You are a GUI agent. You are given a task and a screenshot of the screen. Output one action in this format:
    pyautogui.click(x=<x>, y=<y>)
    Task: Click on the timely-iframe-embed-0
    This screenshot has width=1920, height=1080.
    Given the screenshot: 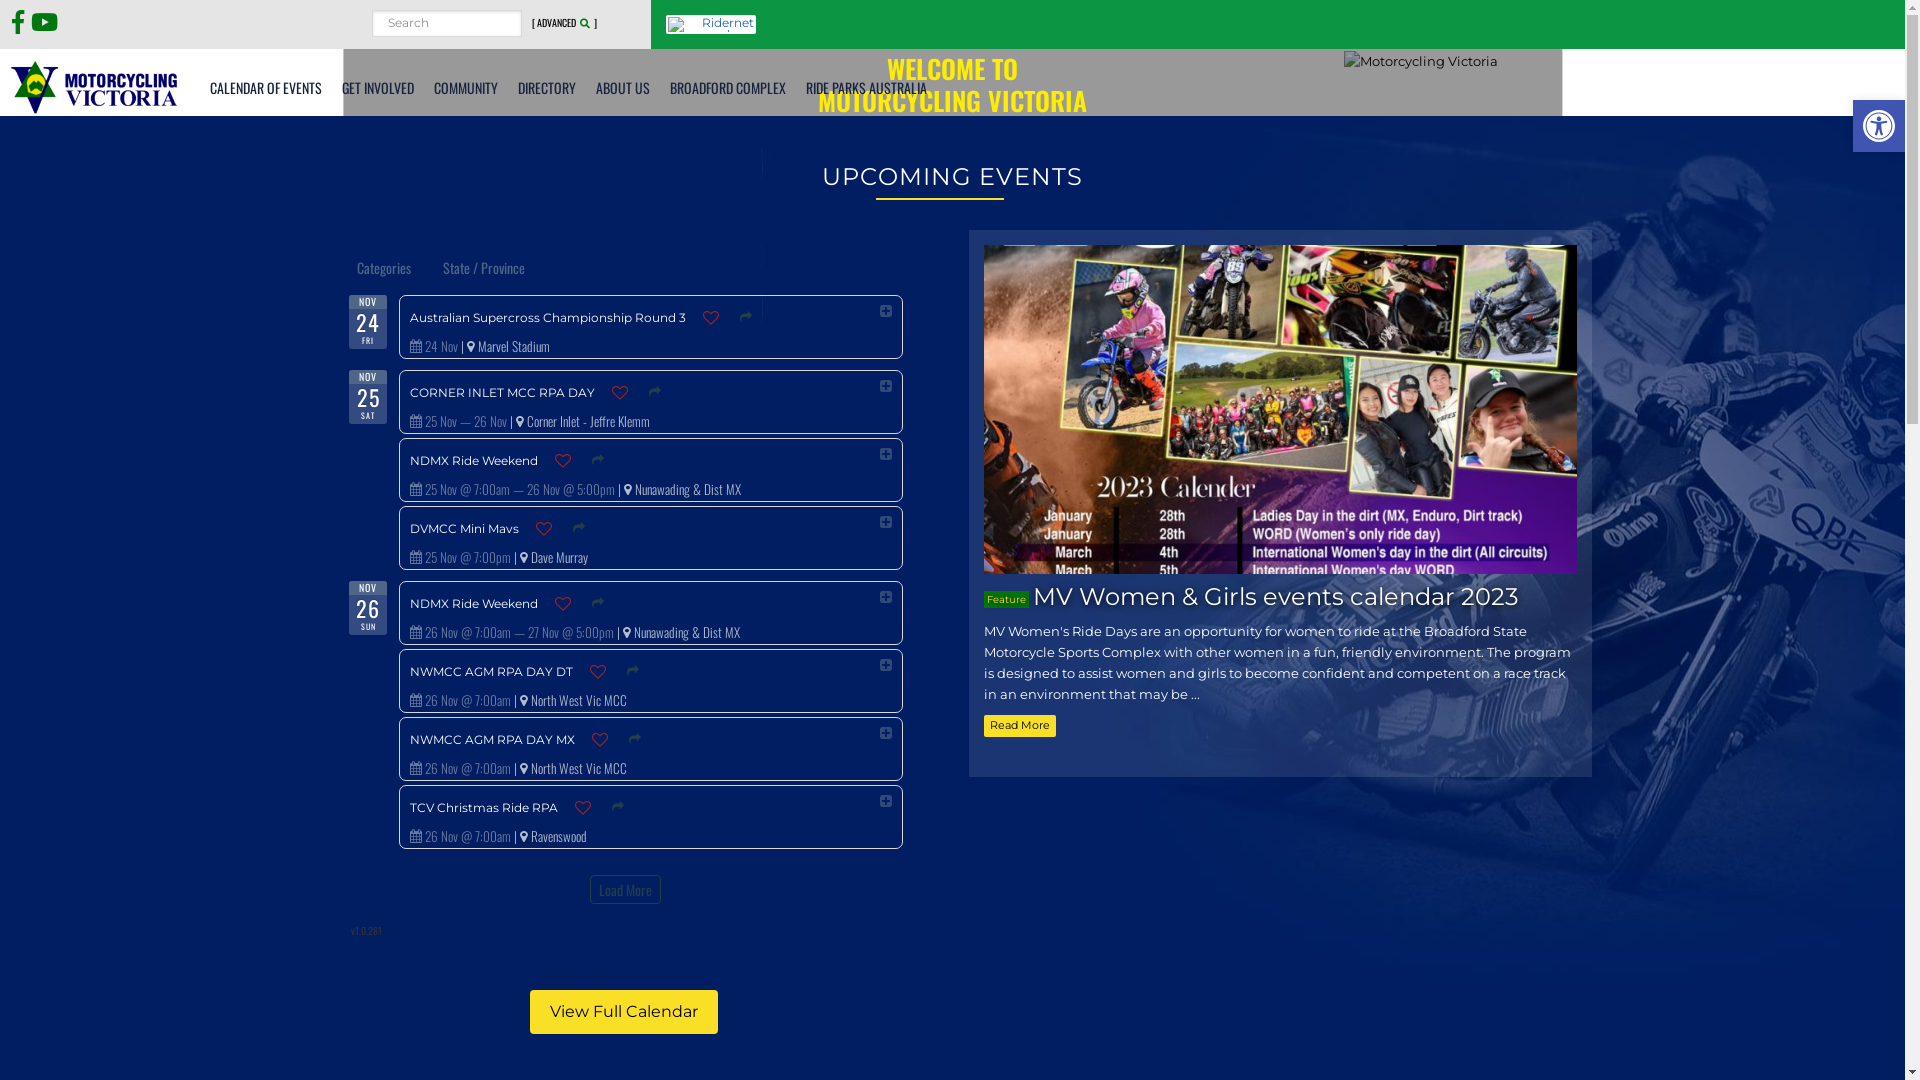 What is the action you would take?
    pyautogui.click(x=624, y=595)
    